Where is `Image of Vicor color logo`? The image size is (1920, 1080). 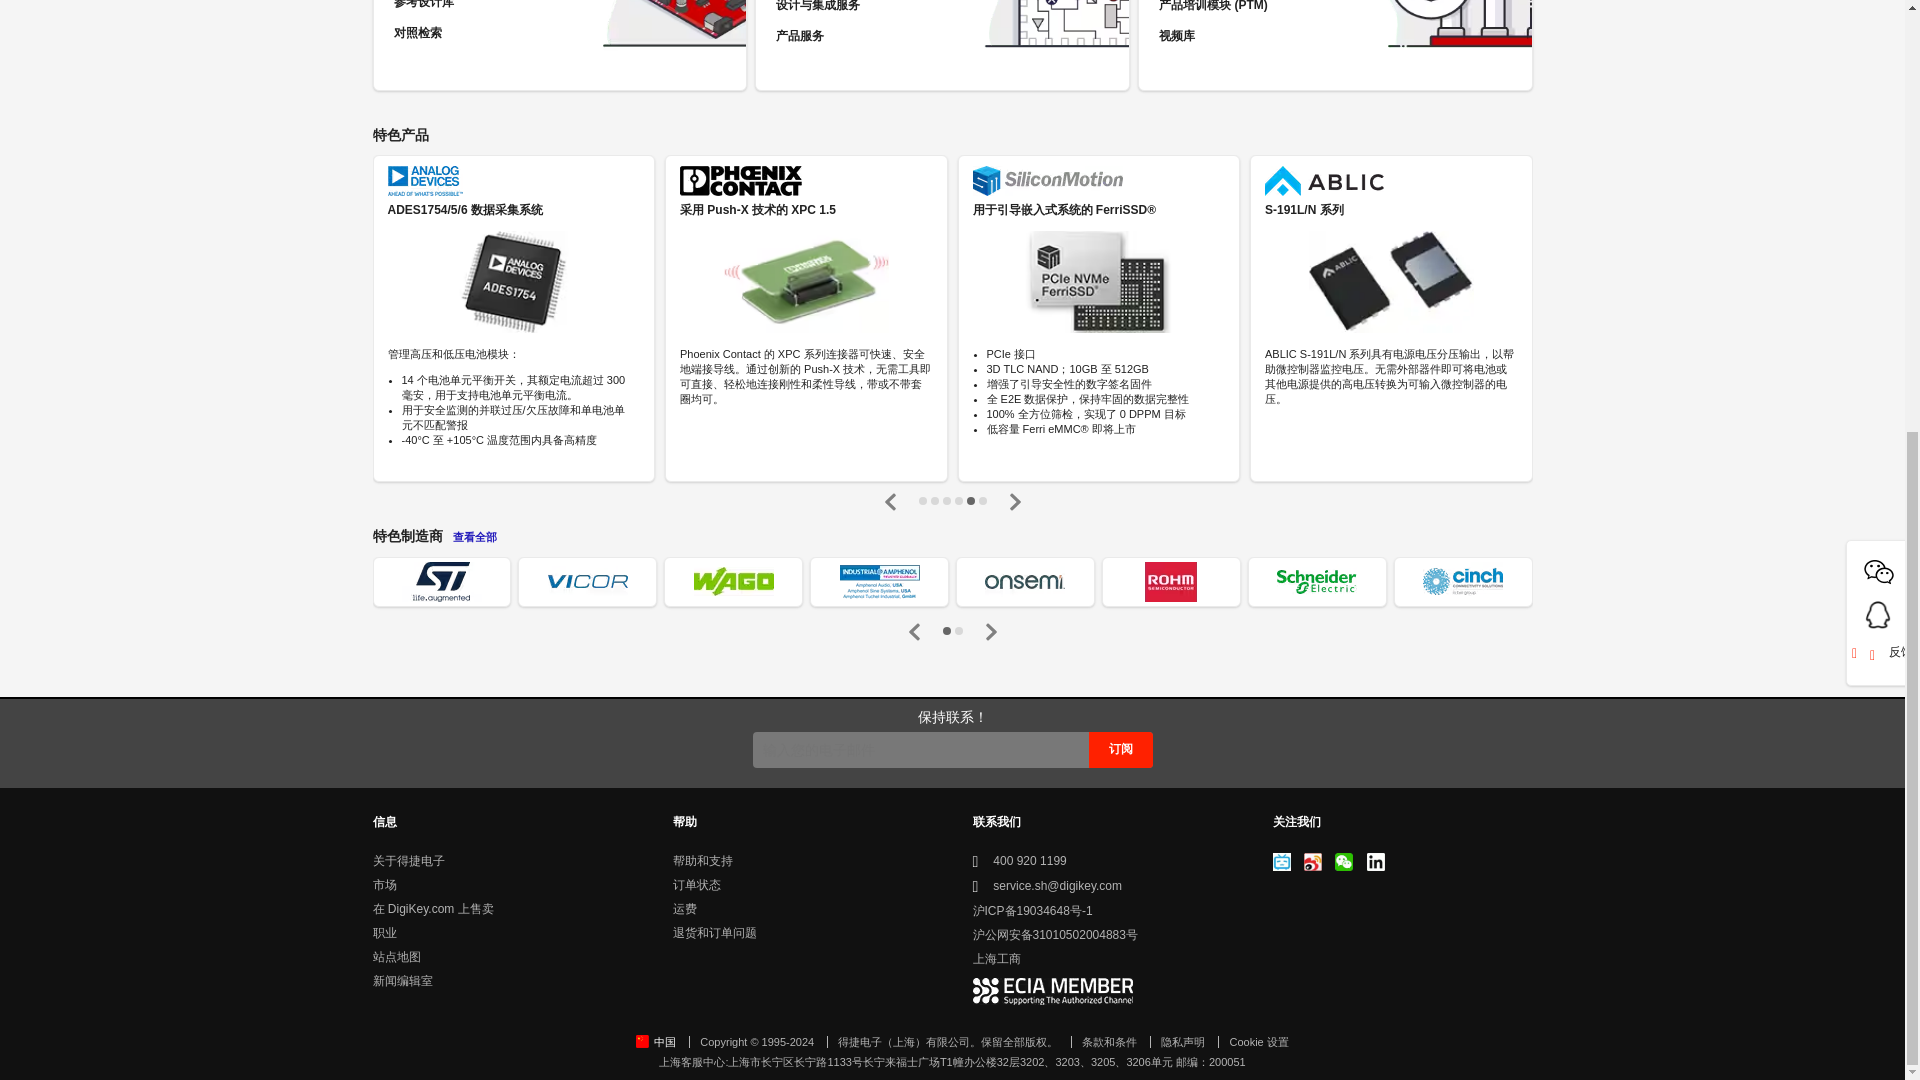 Image of Vicor color logo is located at coordinates (587, 581).